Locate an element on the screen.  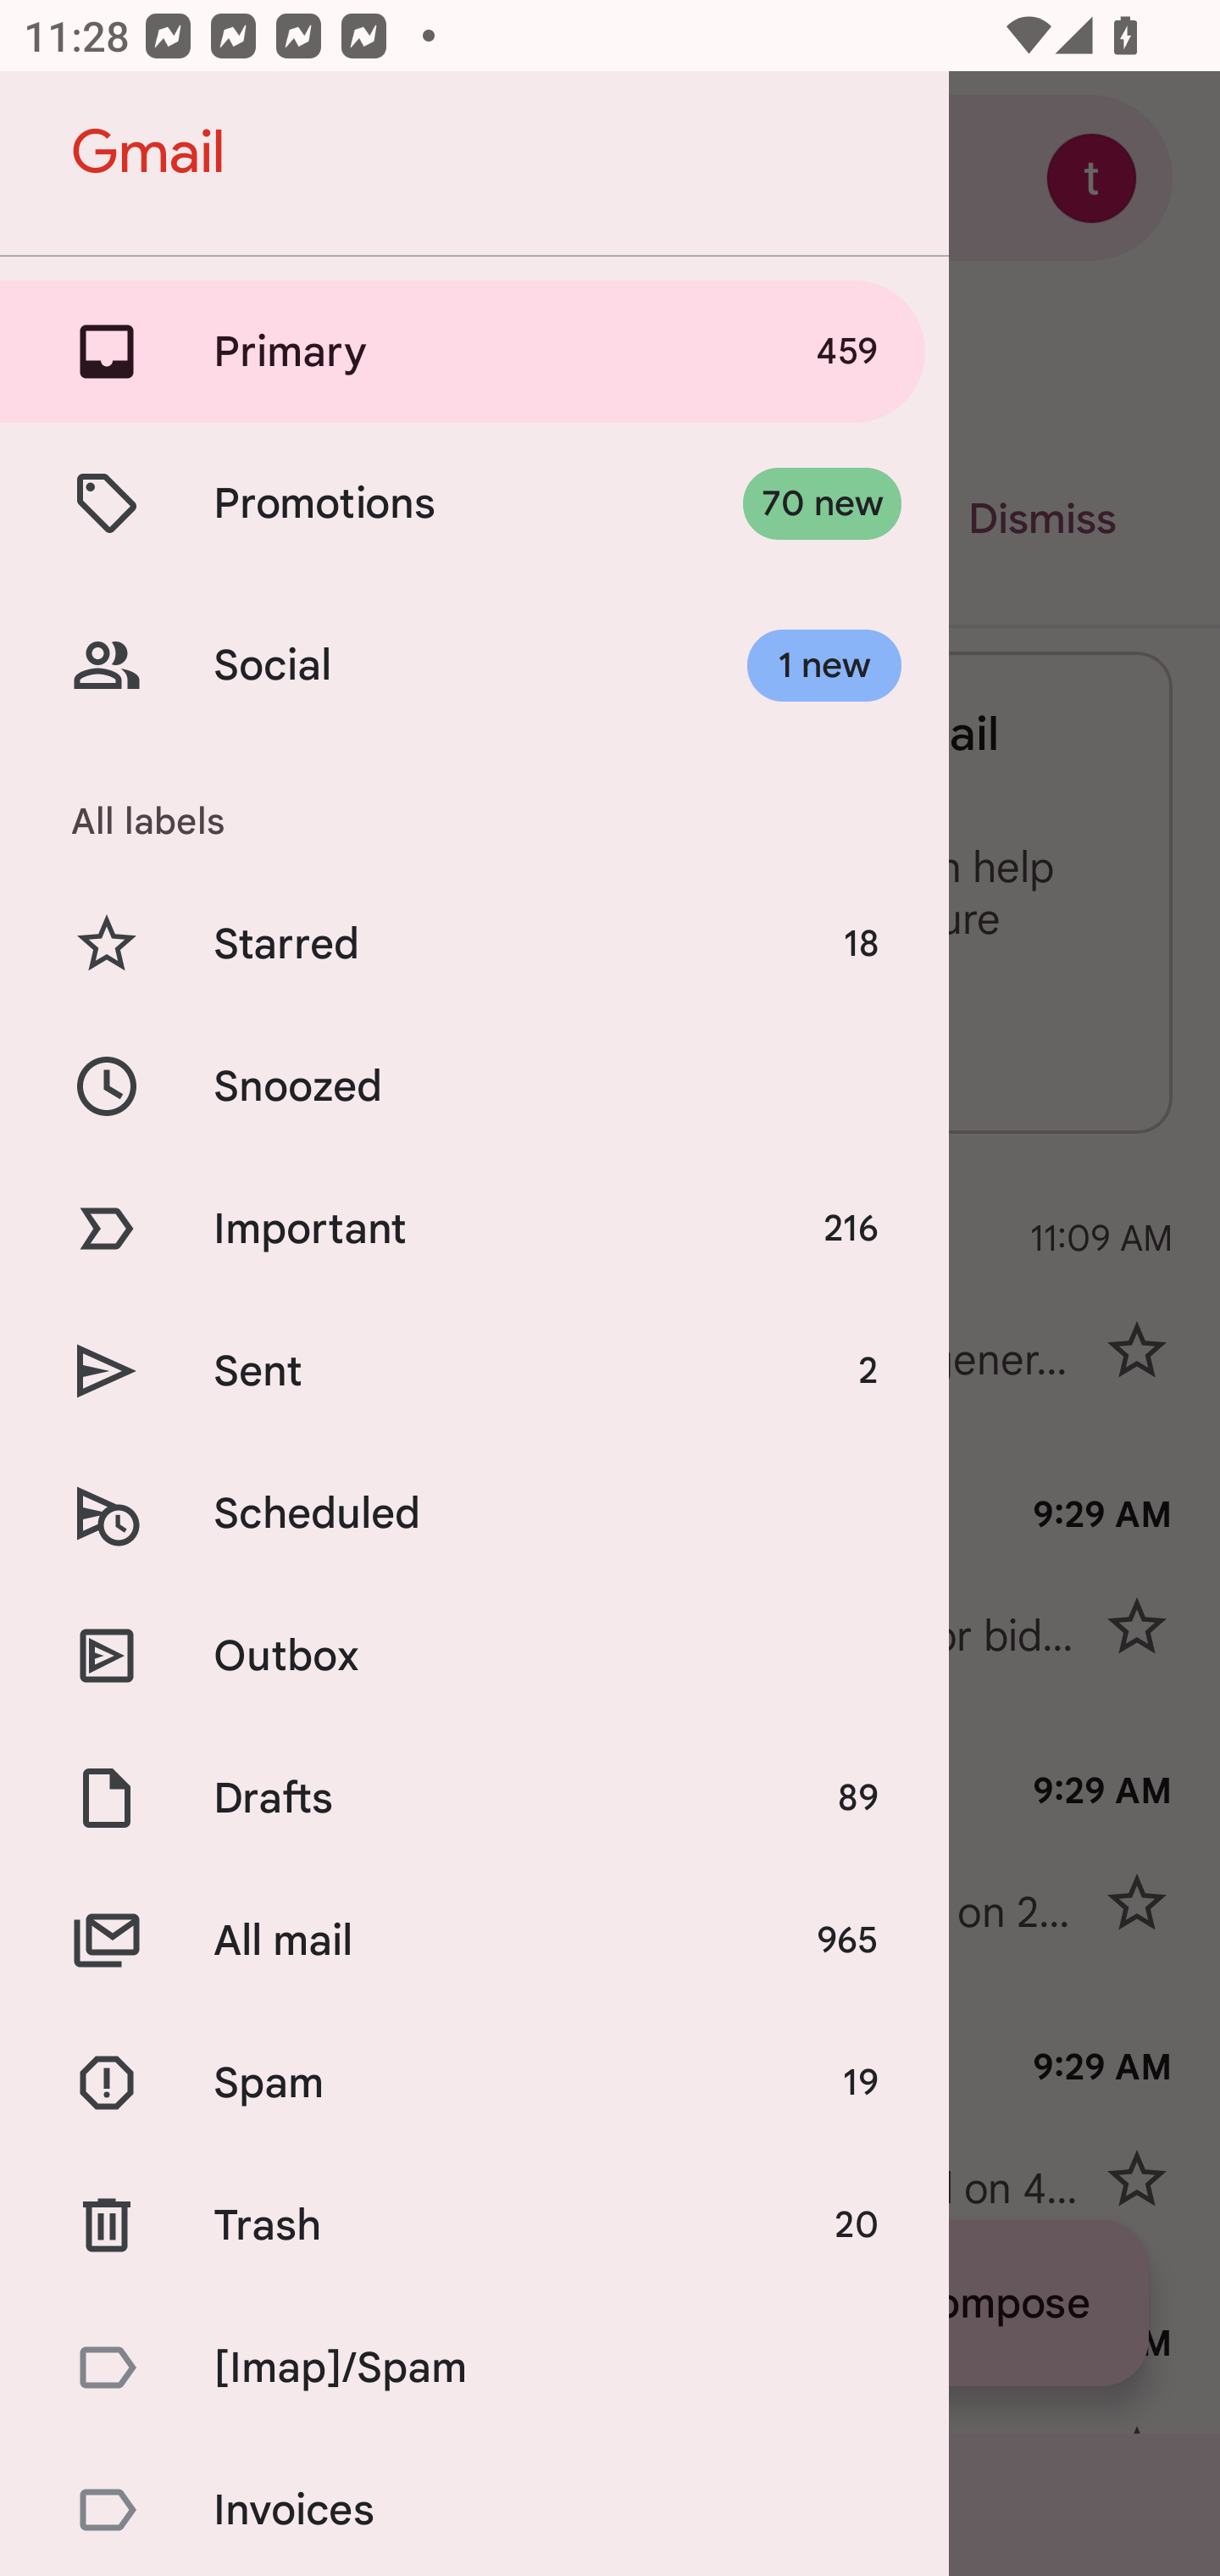
Outbox is located at coordinates (474, 1654).